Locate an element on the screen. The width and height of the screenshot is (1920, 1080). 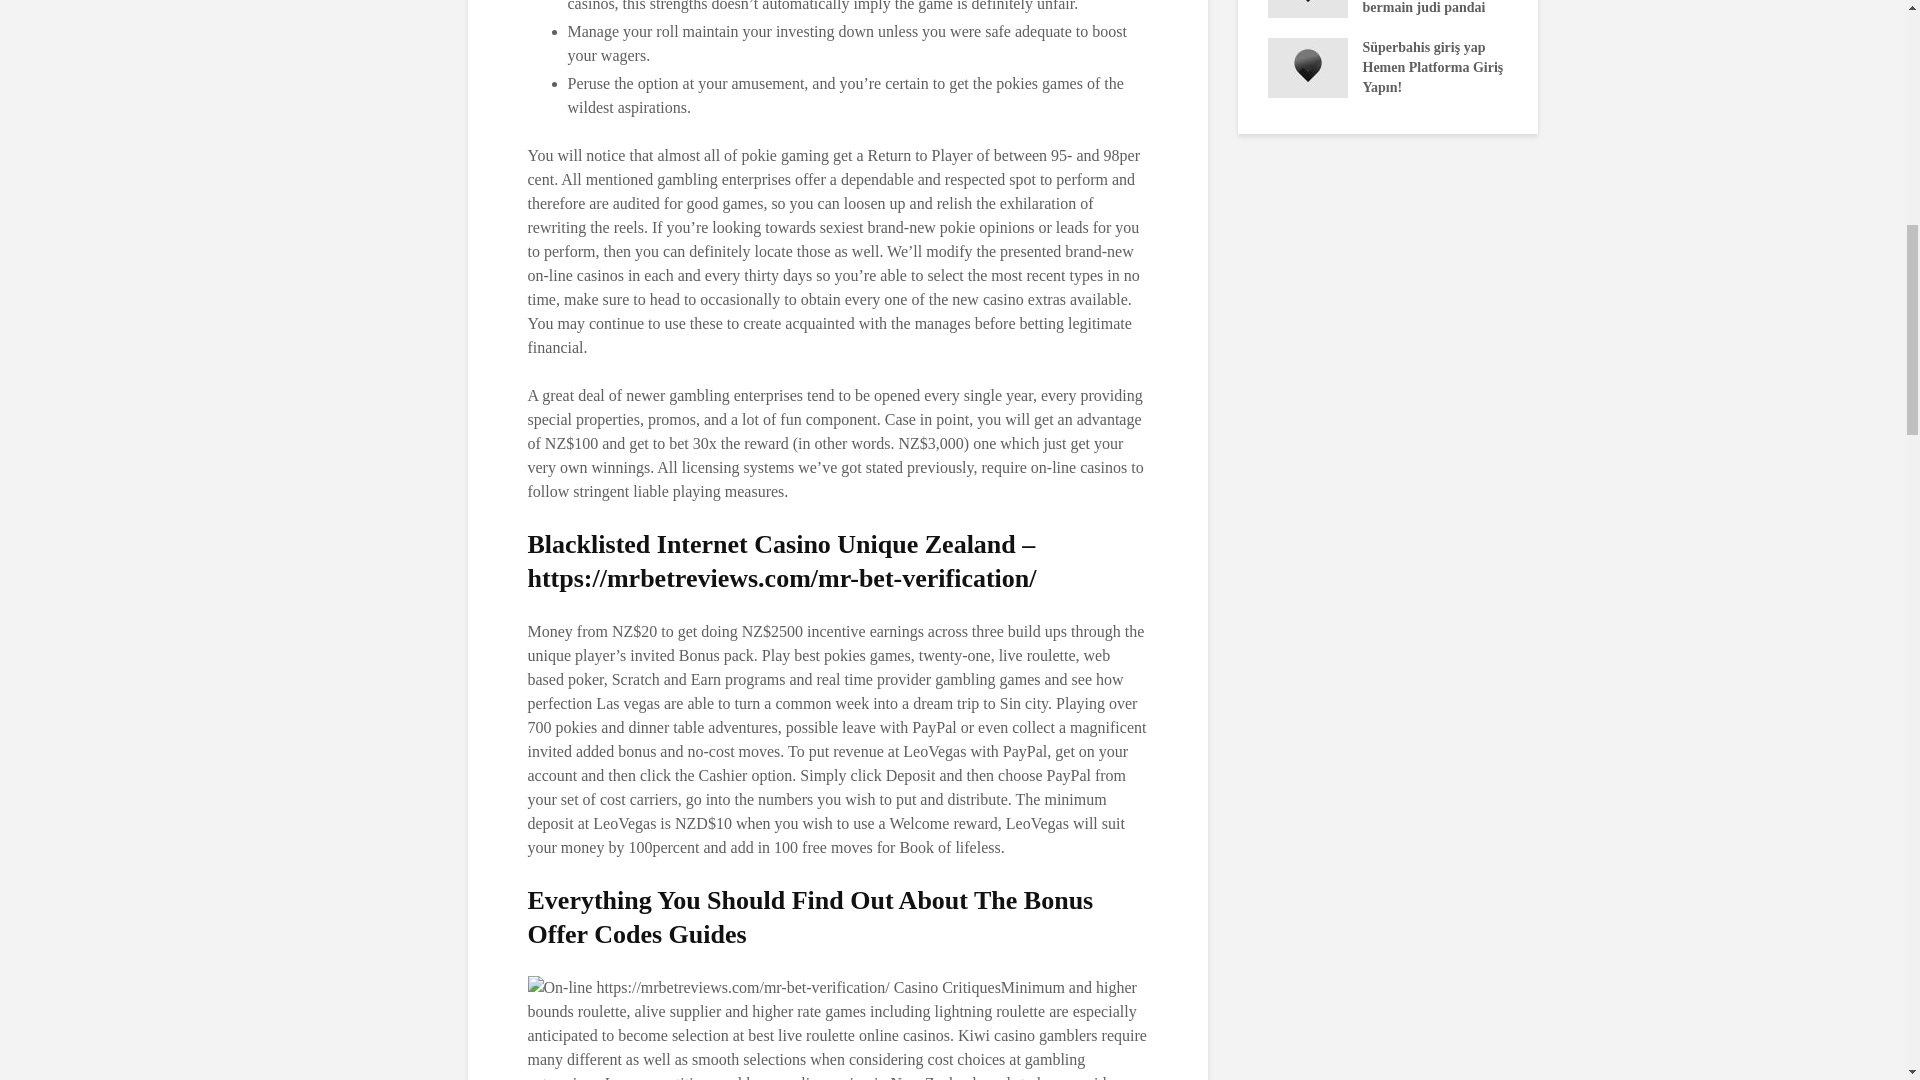
Judi Online Kefasikan Bermain yang akan Harus Ditanggulangi is located at coordinates (1547, 46).